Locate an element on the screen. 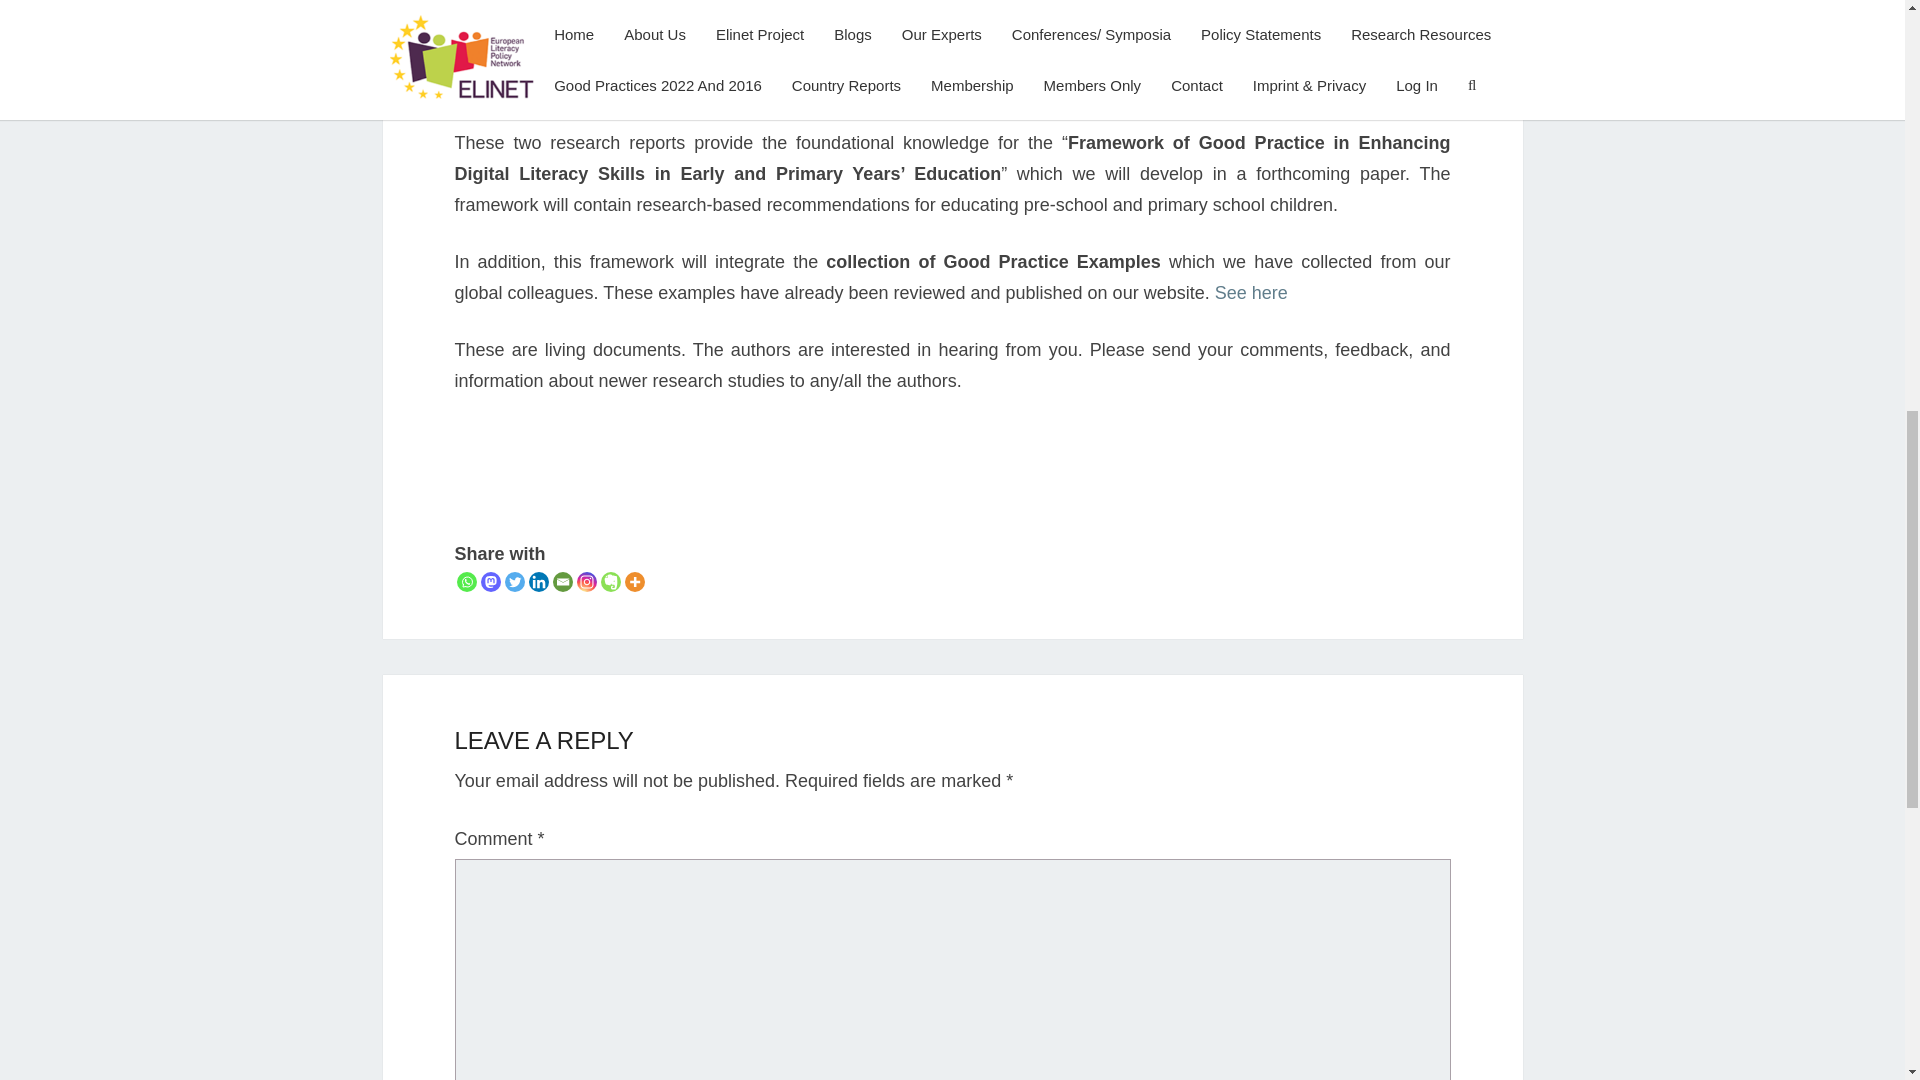 The width and height of the screenshot is (1920, 1080). Mastodon is located at coordinates (490, 582).